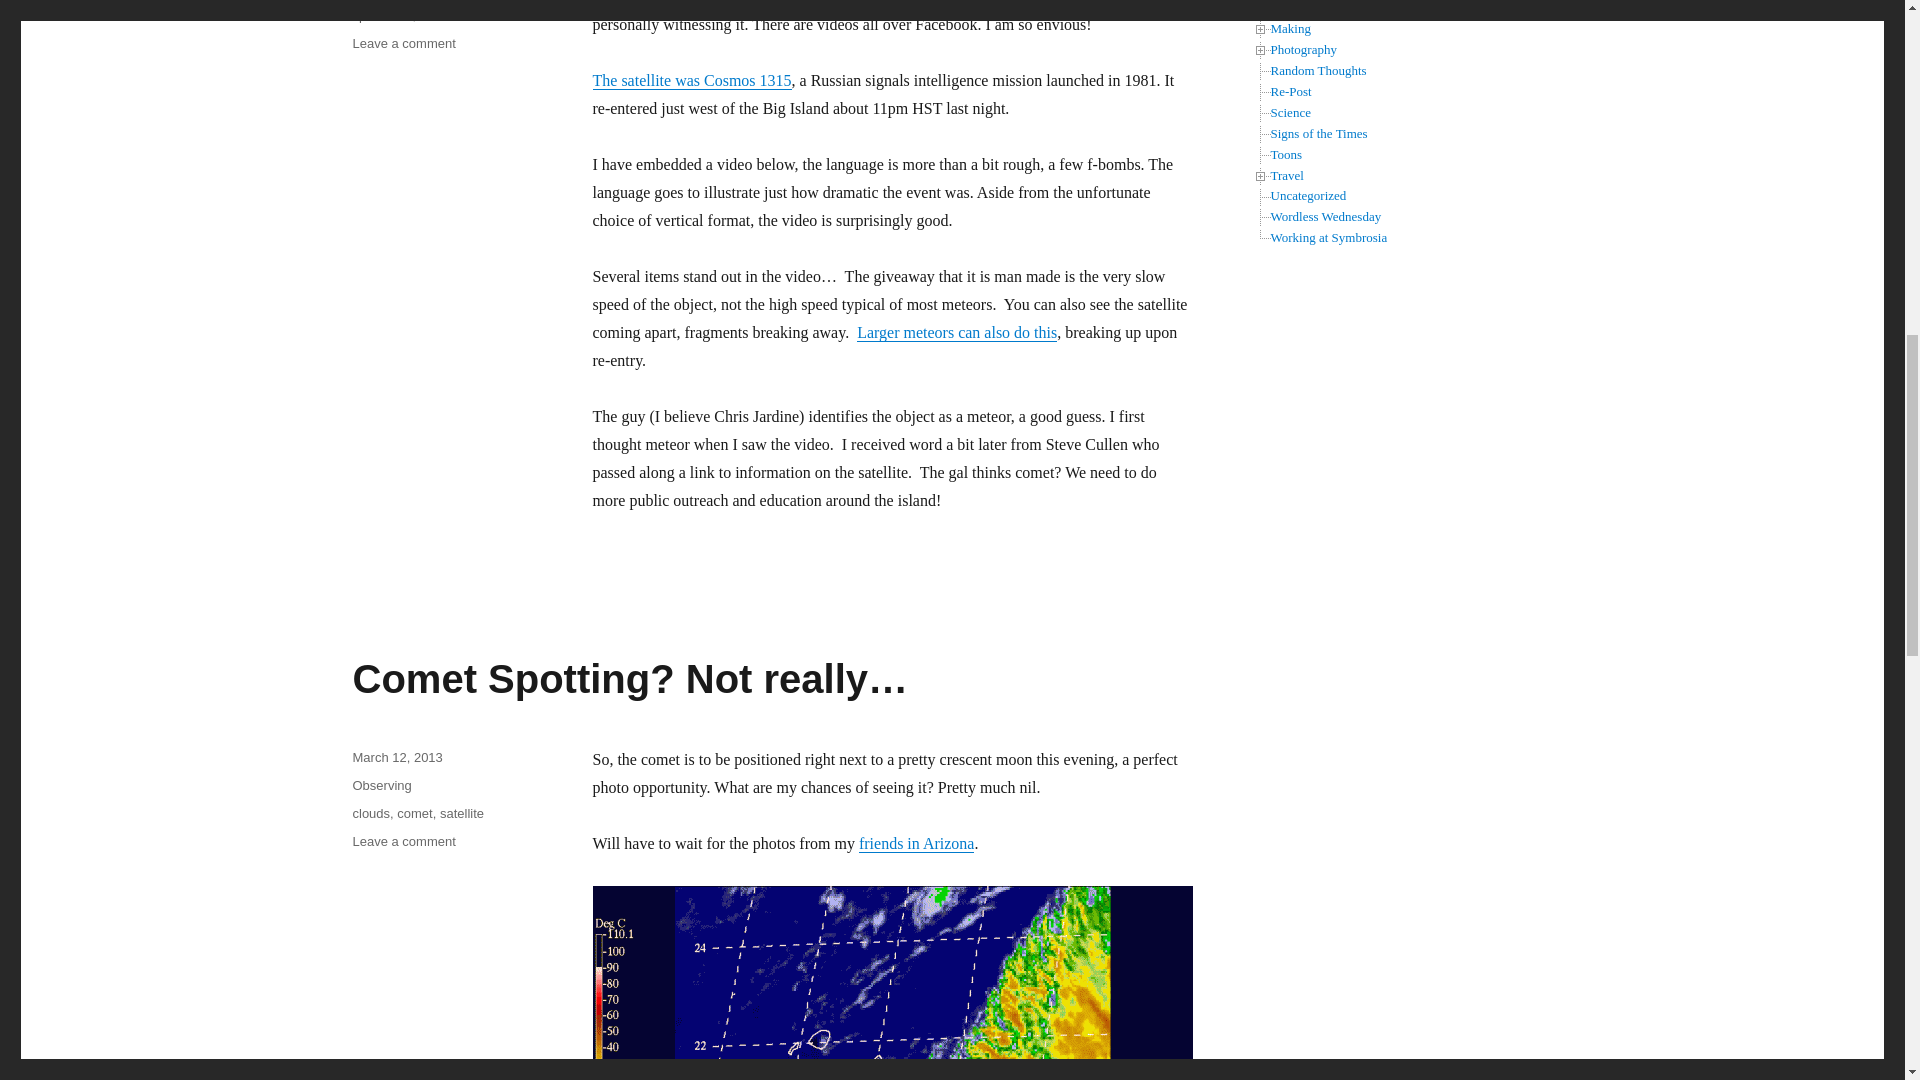 Image resolution: width=1920 pixels, height=1080 pixels. Describe the element at coordinates (916, 843) in the screenshot. I see `friends in Arizona` at that location.